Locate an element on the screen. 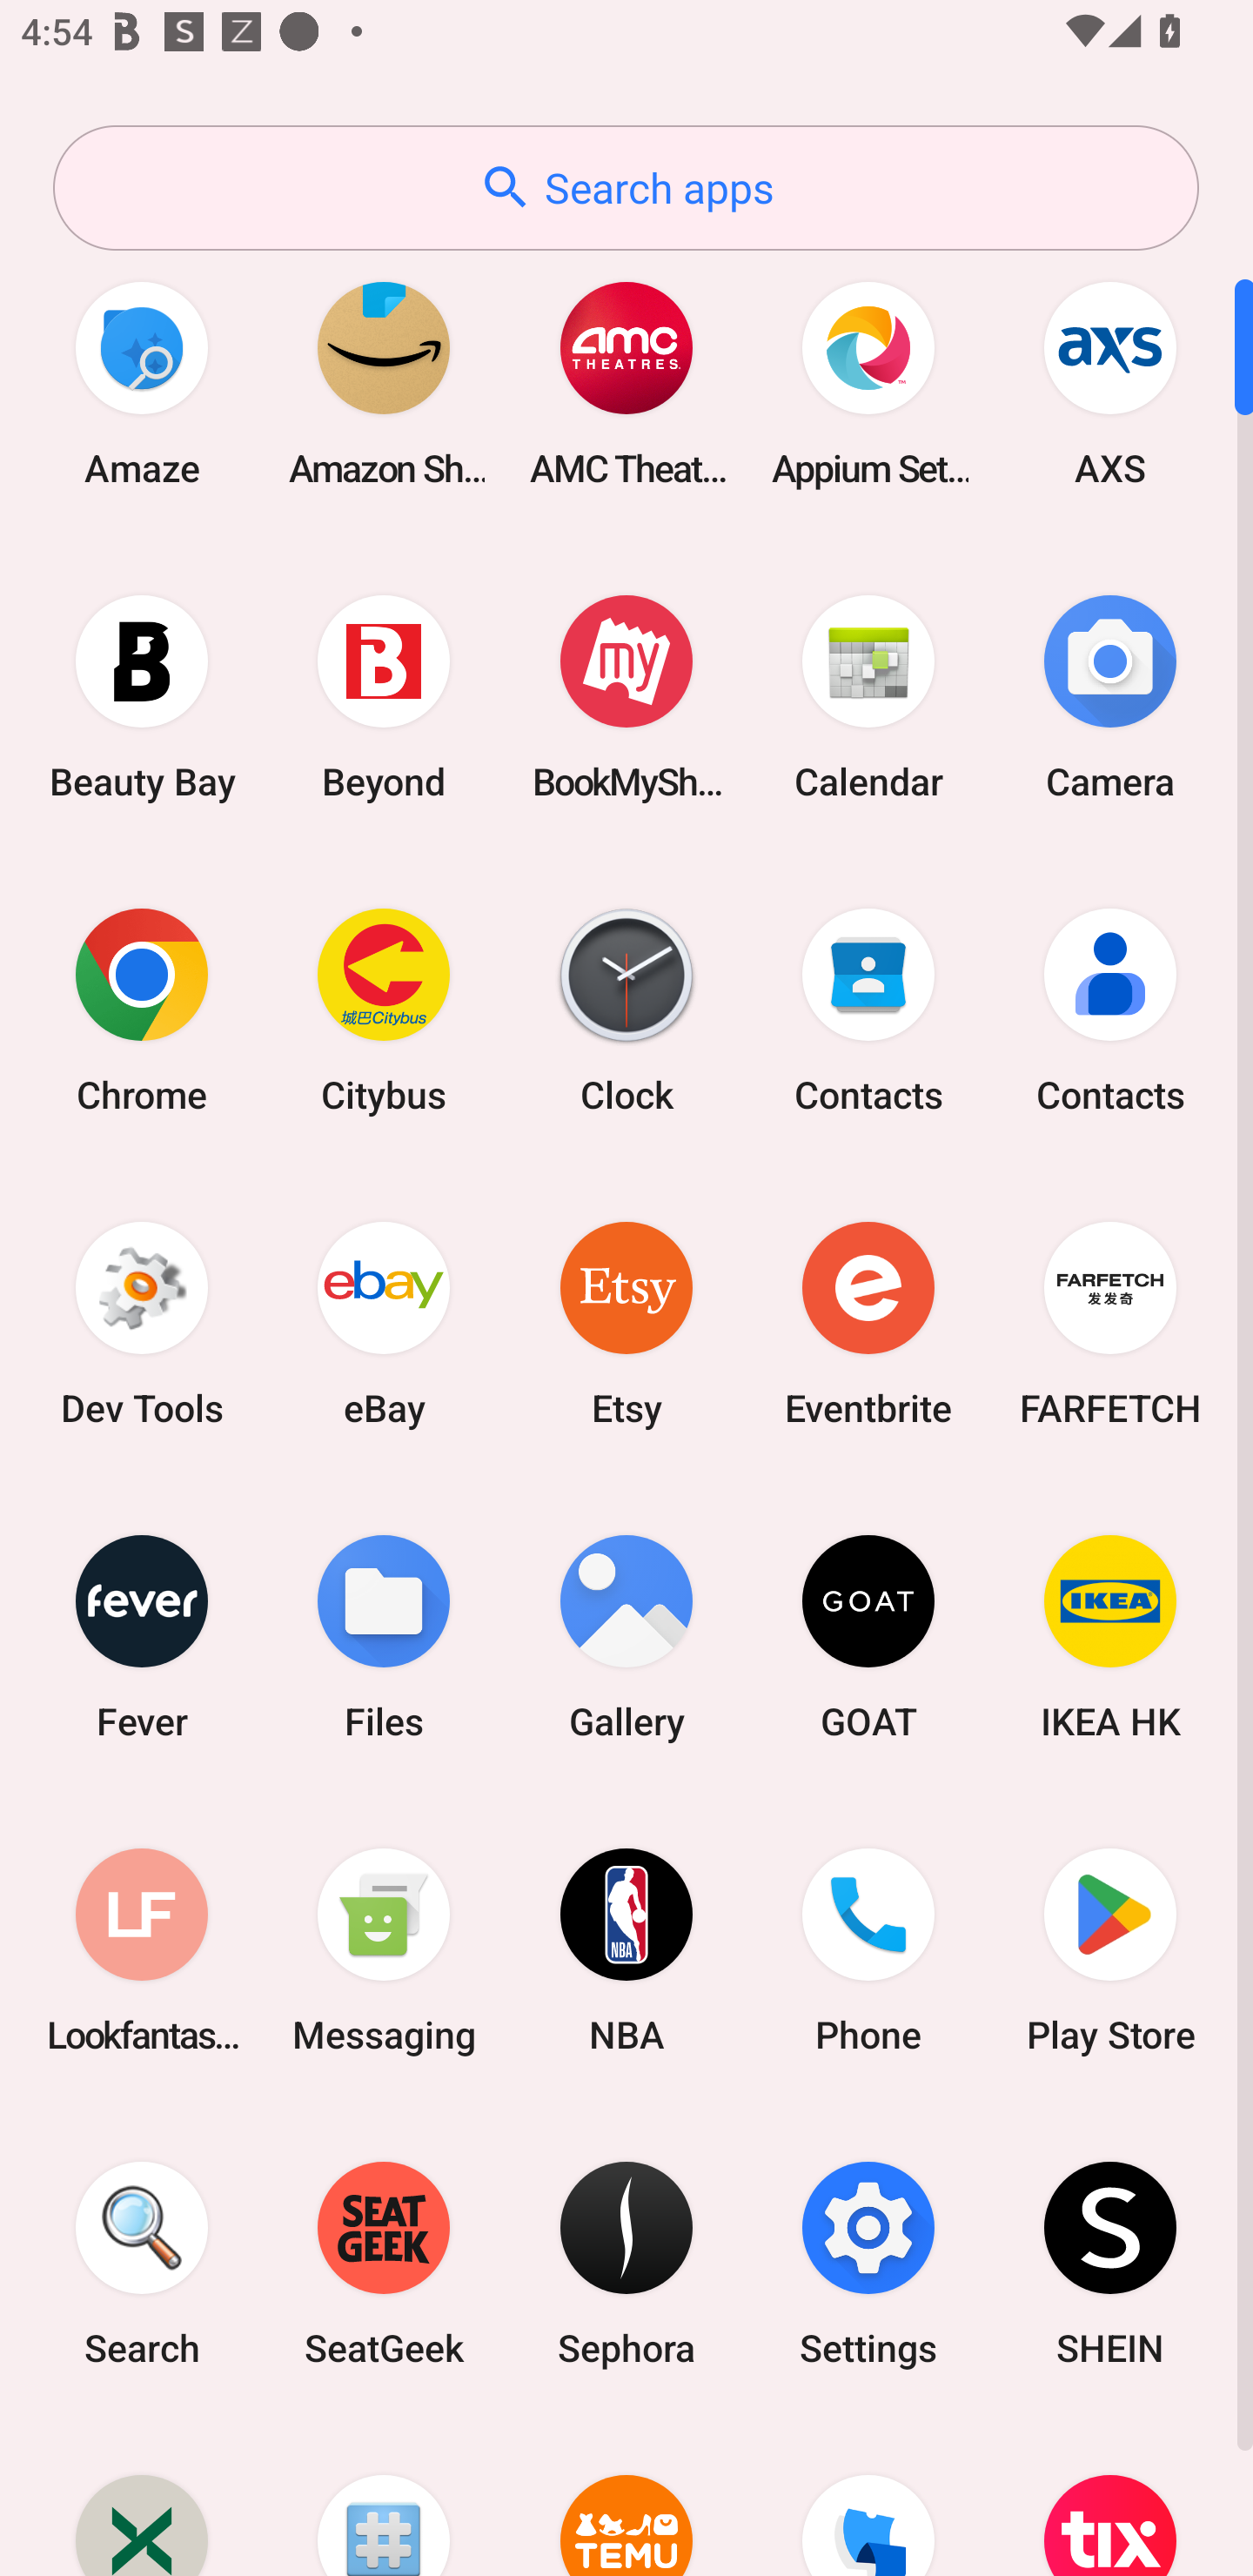 This screenshot has height=2576, width=1253. TodayTix is located at coordinates (1110, 2499).